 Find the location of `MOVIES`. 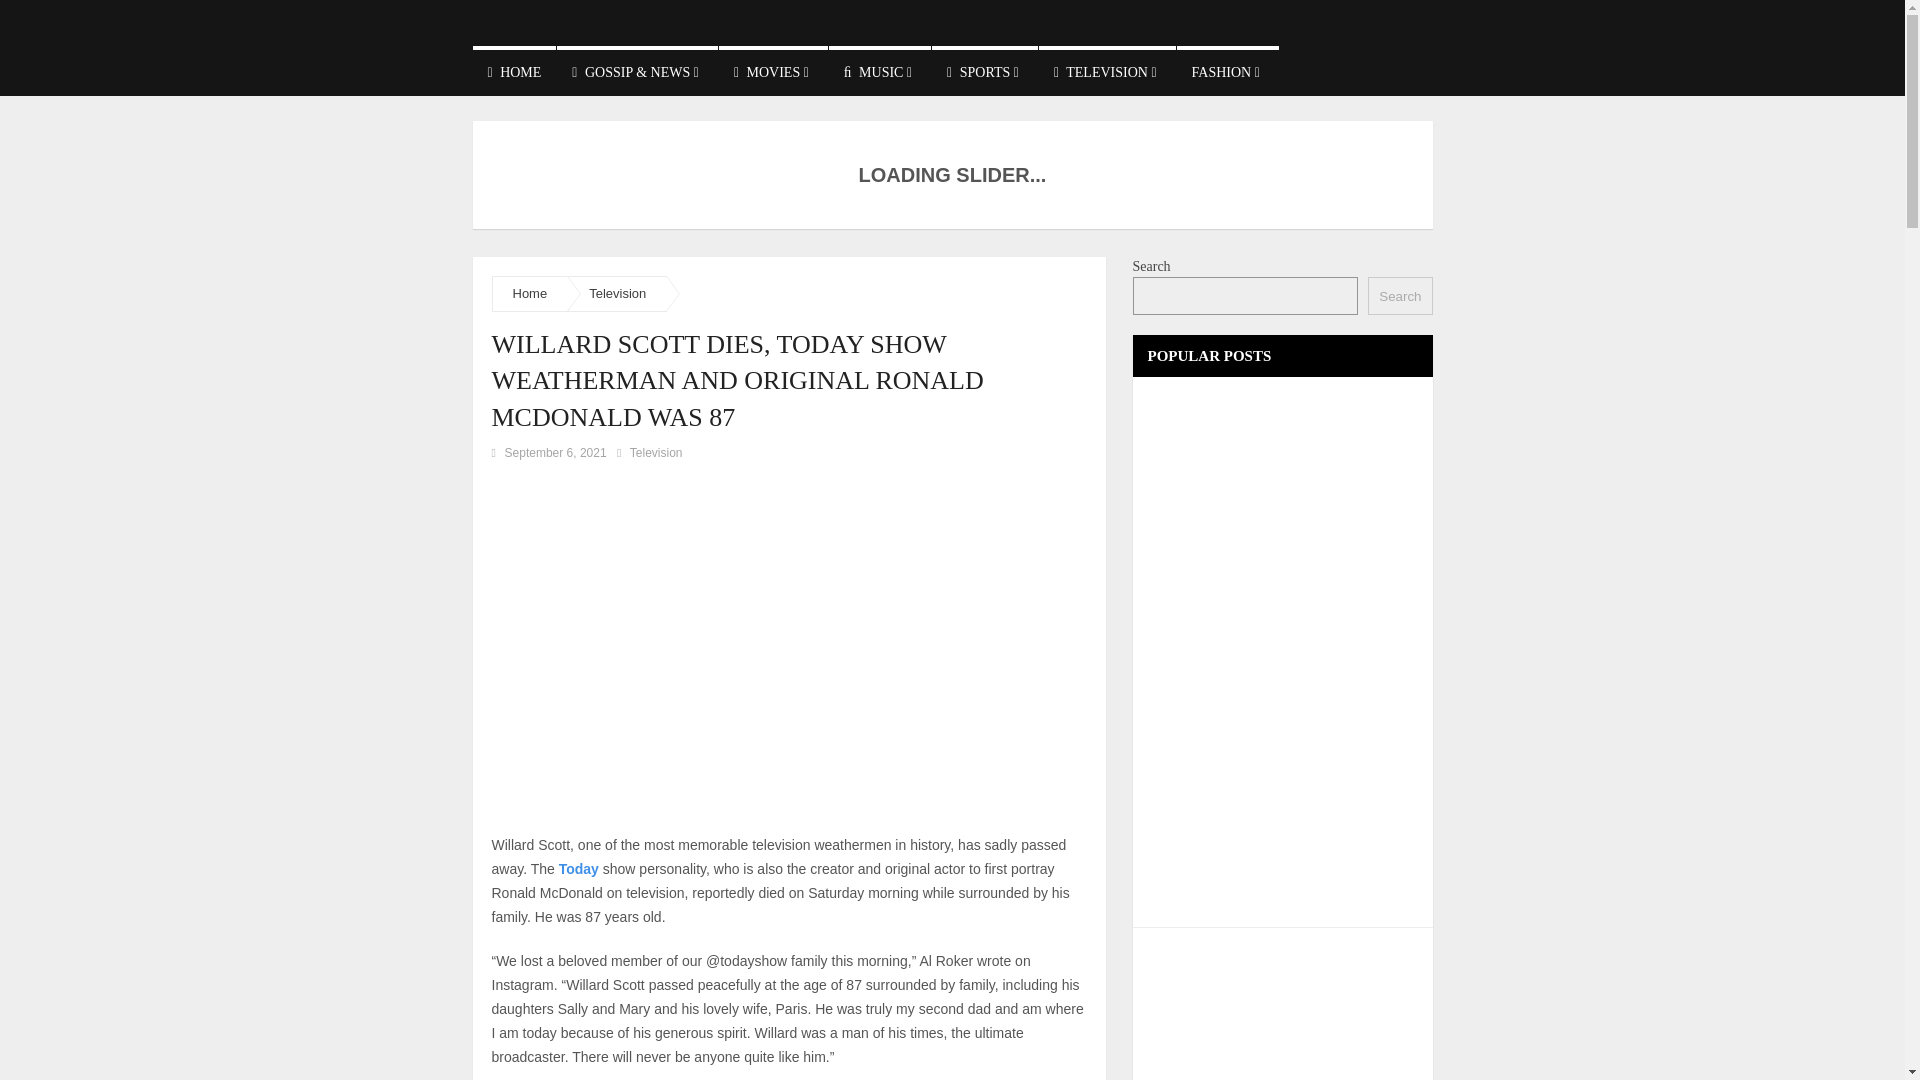

MOVIES is located at coordinates (772, 71).